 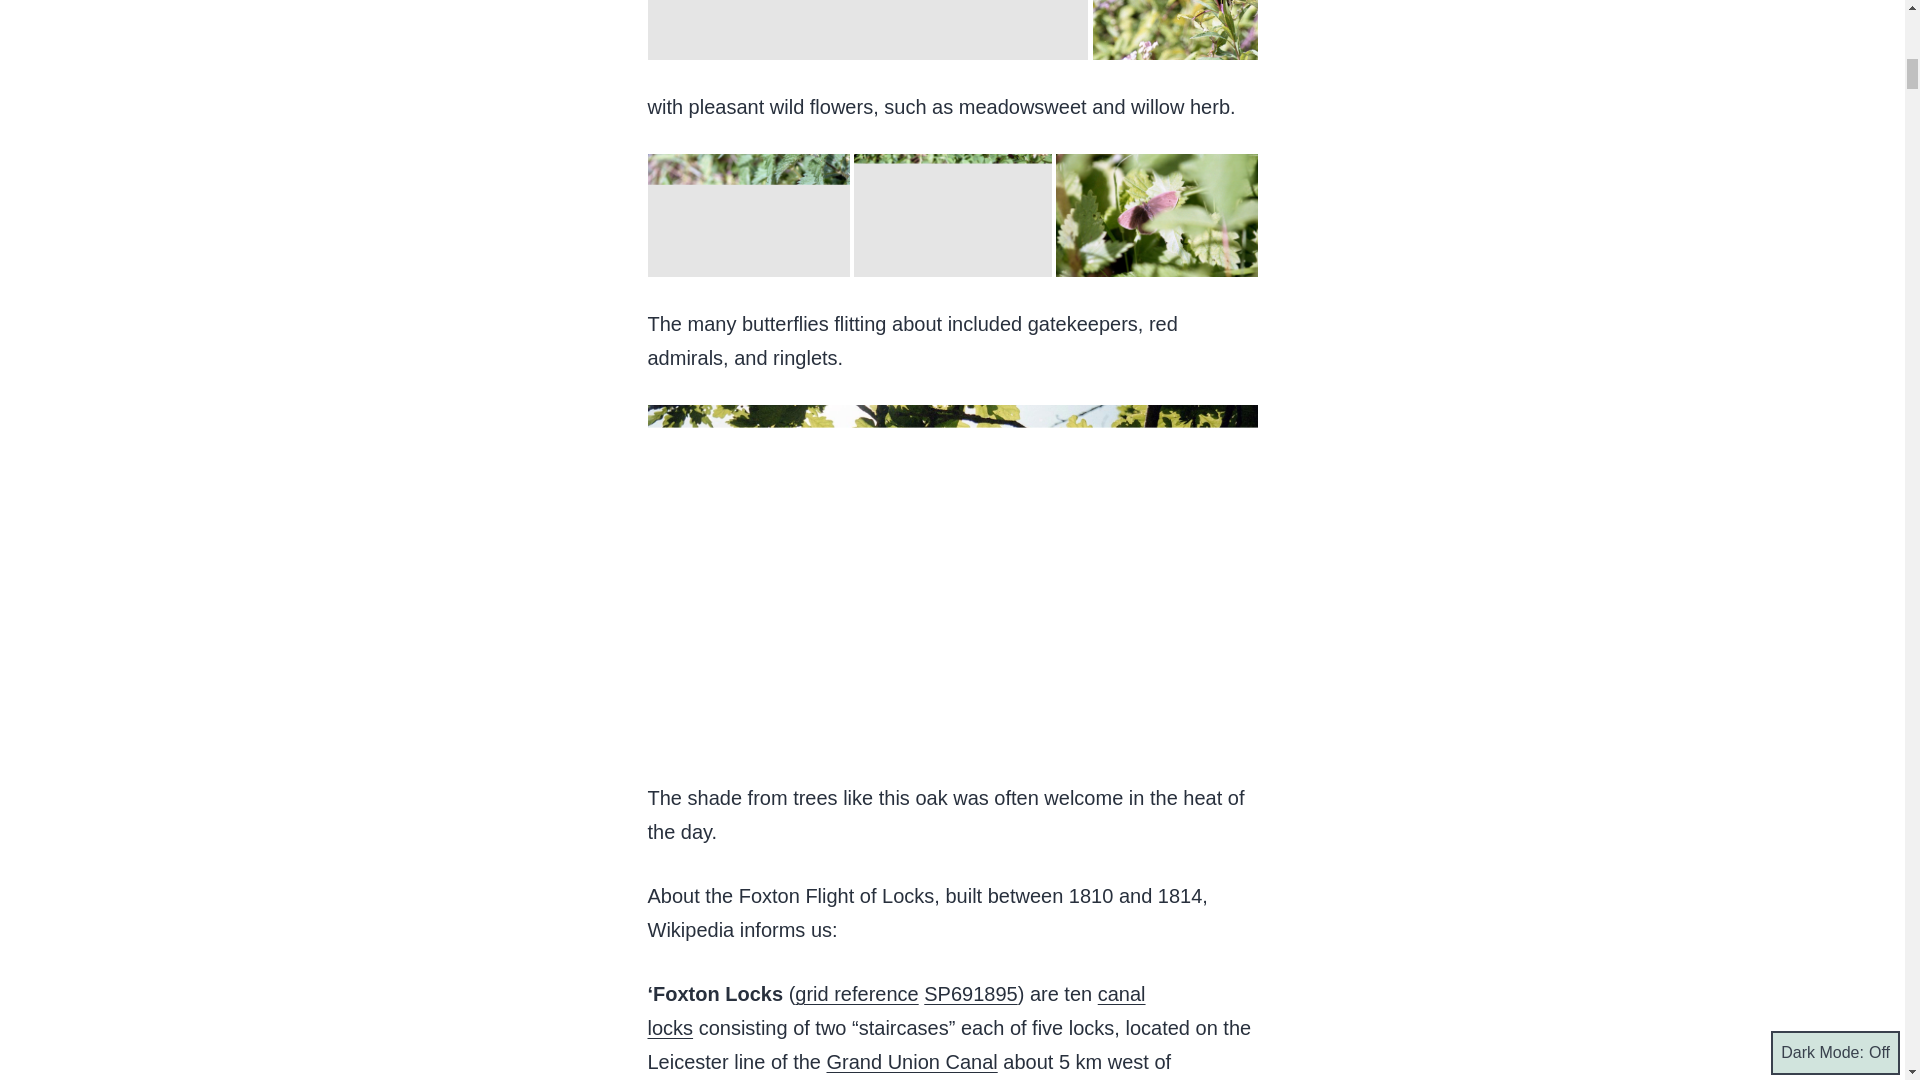 I want to click on Grand Union Canal, so click(x=910, y=1062).